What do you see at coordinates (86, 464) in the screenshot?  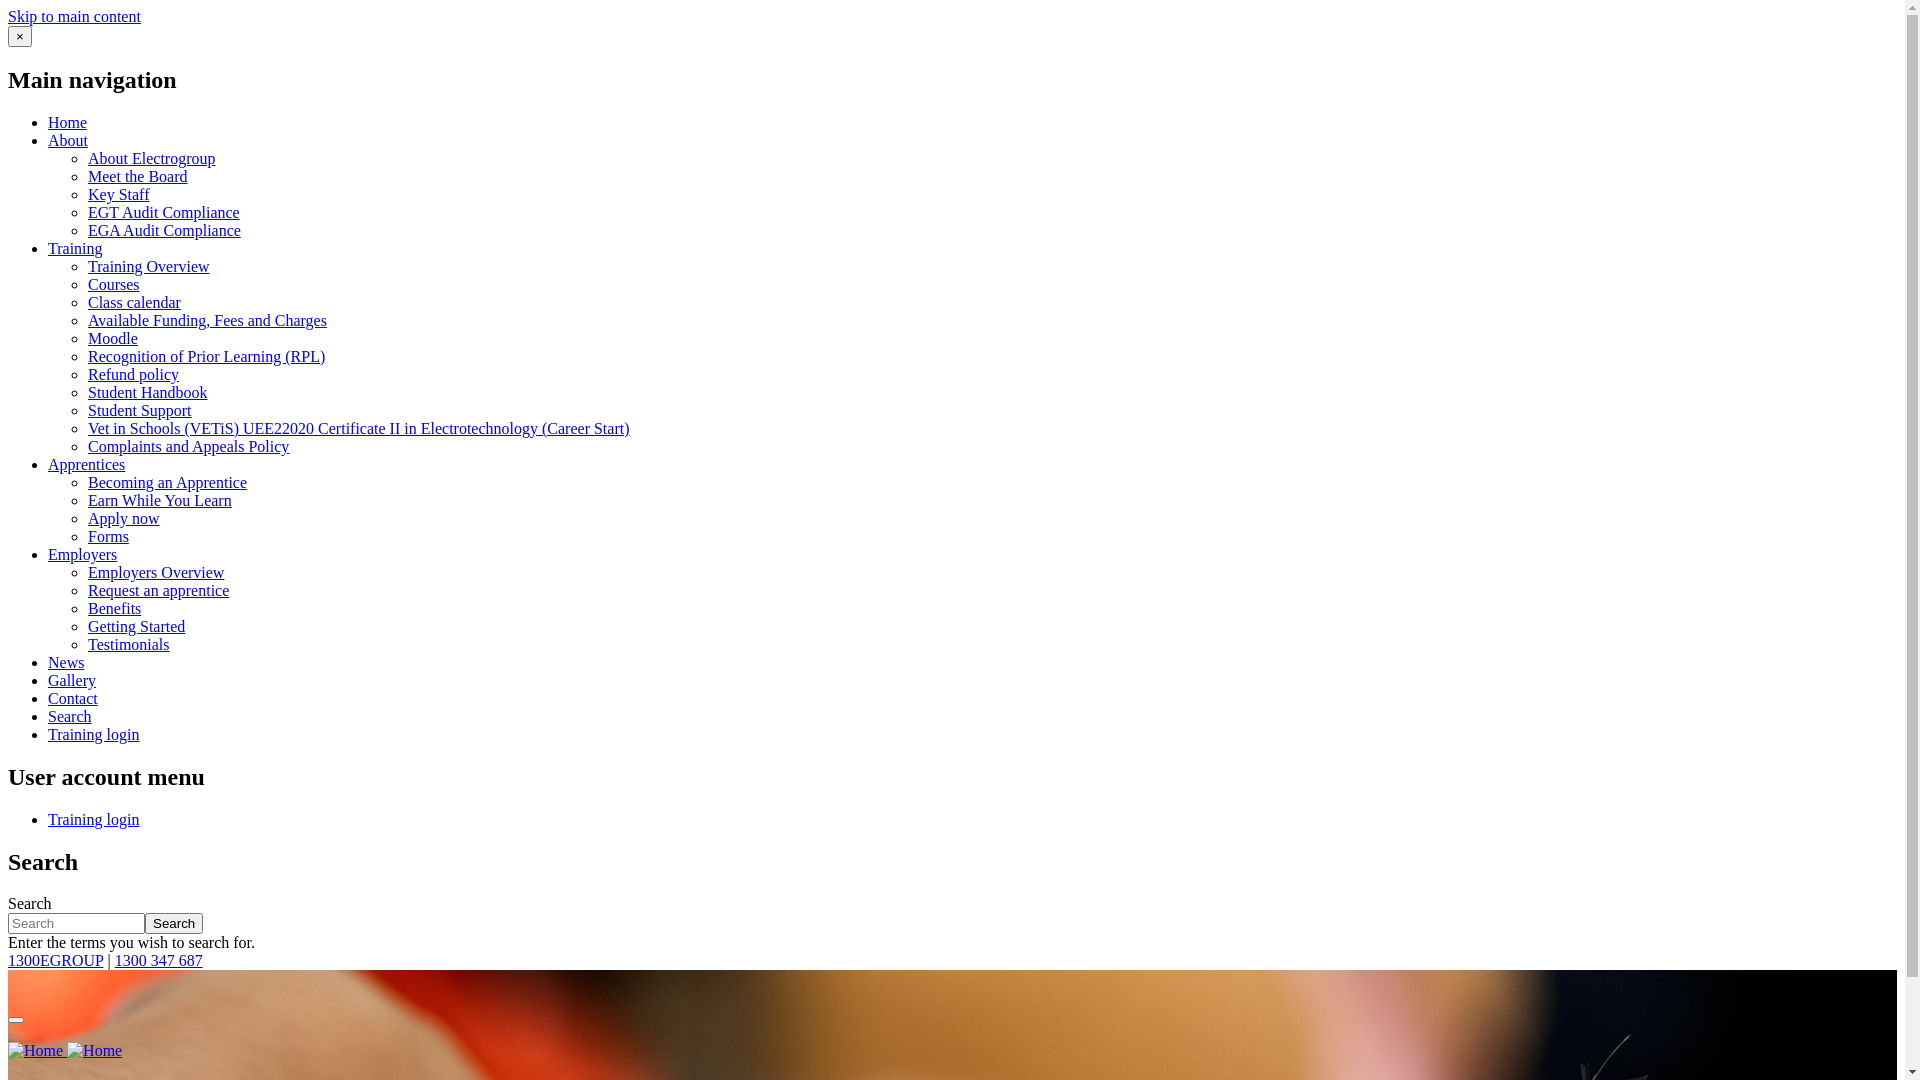 I see `Apprentices` at bounding box center [86, 464].